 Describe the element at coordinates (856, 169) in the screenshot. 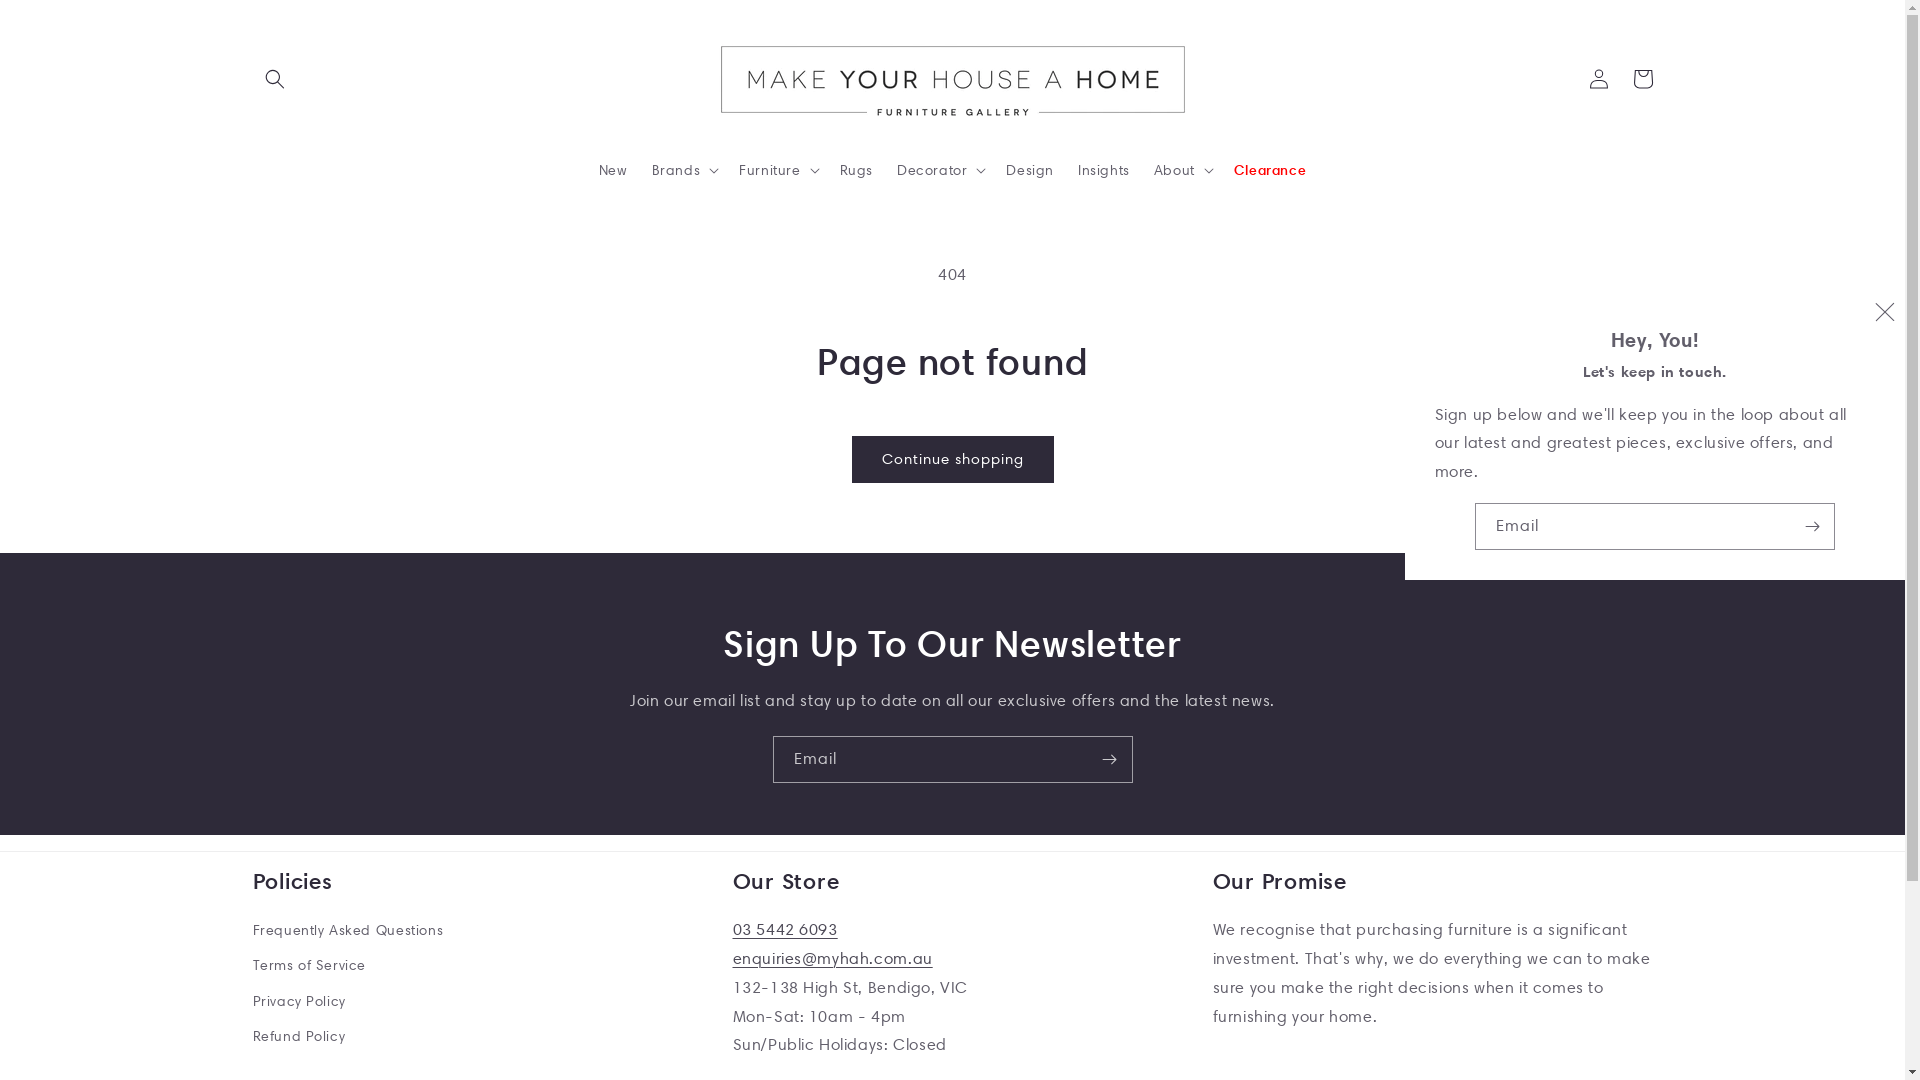

I see `Rugs` at that location.